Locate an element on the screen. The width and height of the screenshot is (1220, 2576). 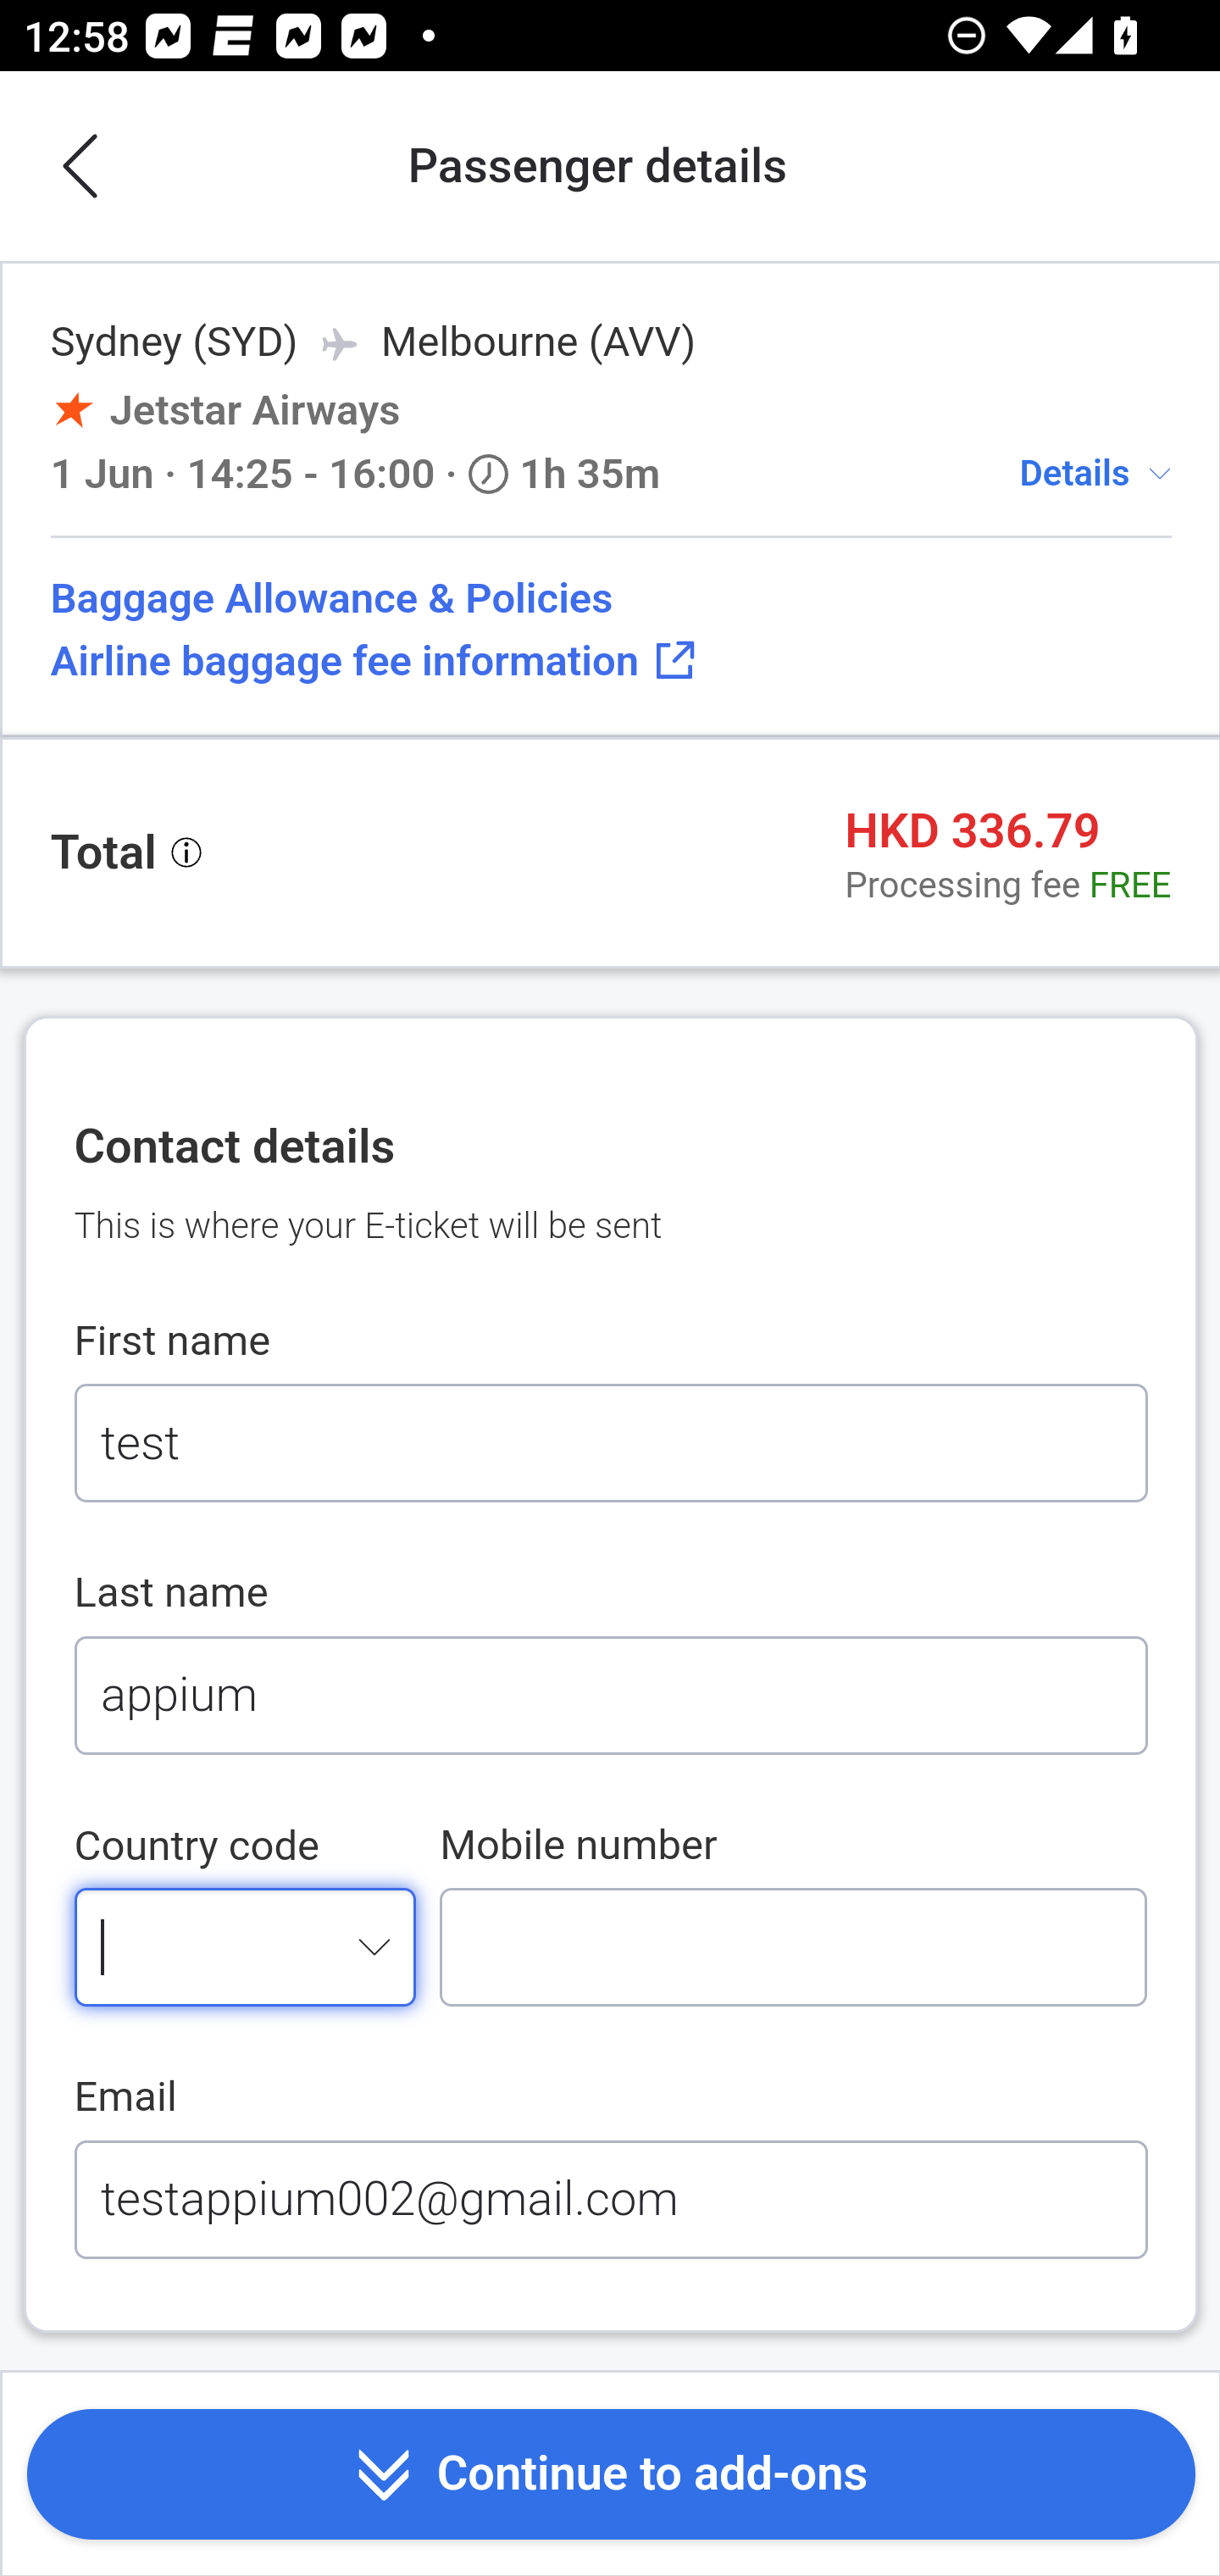
testappium002@gmail.com is located at coordinates (610, 2198).